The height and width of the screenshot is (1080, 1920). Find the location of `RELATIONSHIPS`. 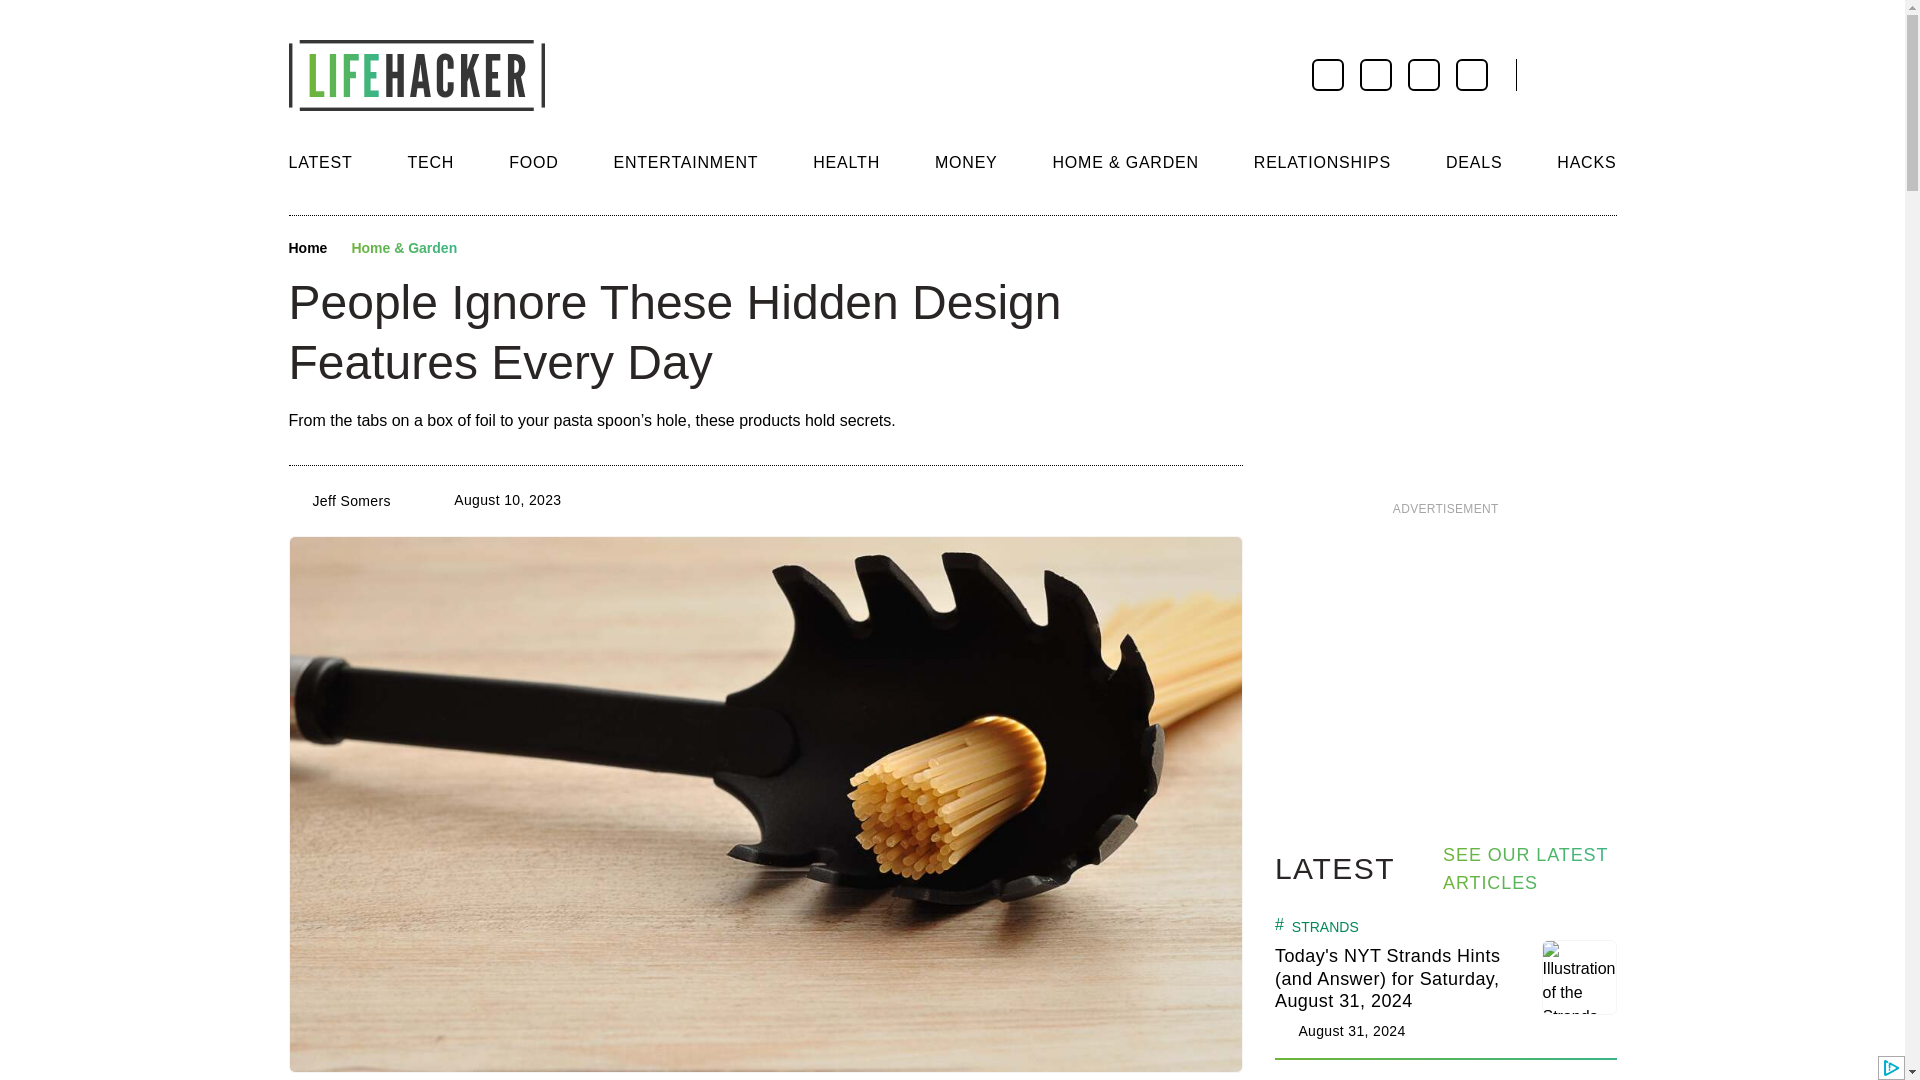

RELATIONSHIPS is located at coordinates (1322, 162).